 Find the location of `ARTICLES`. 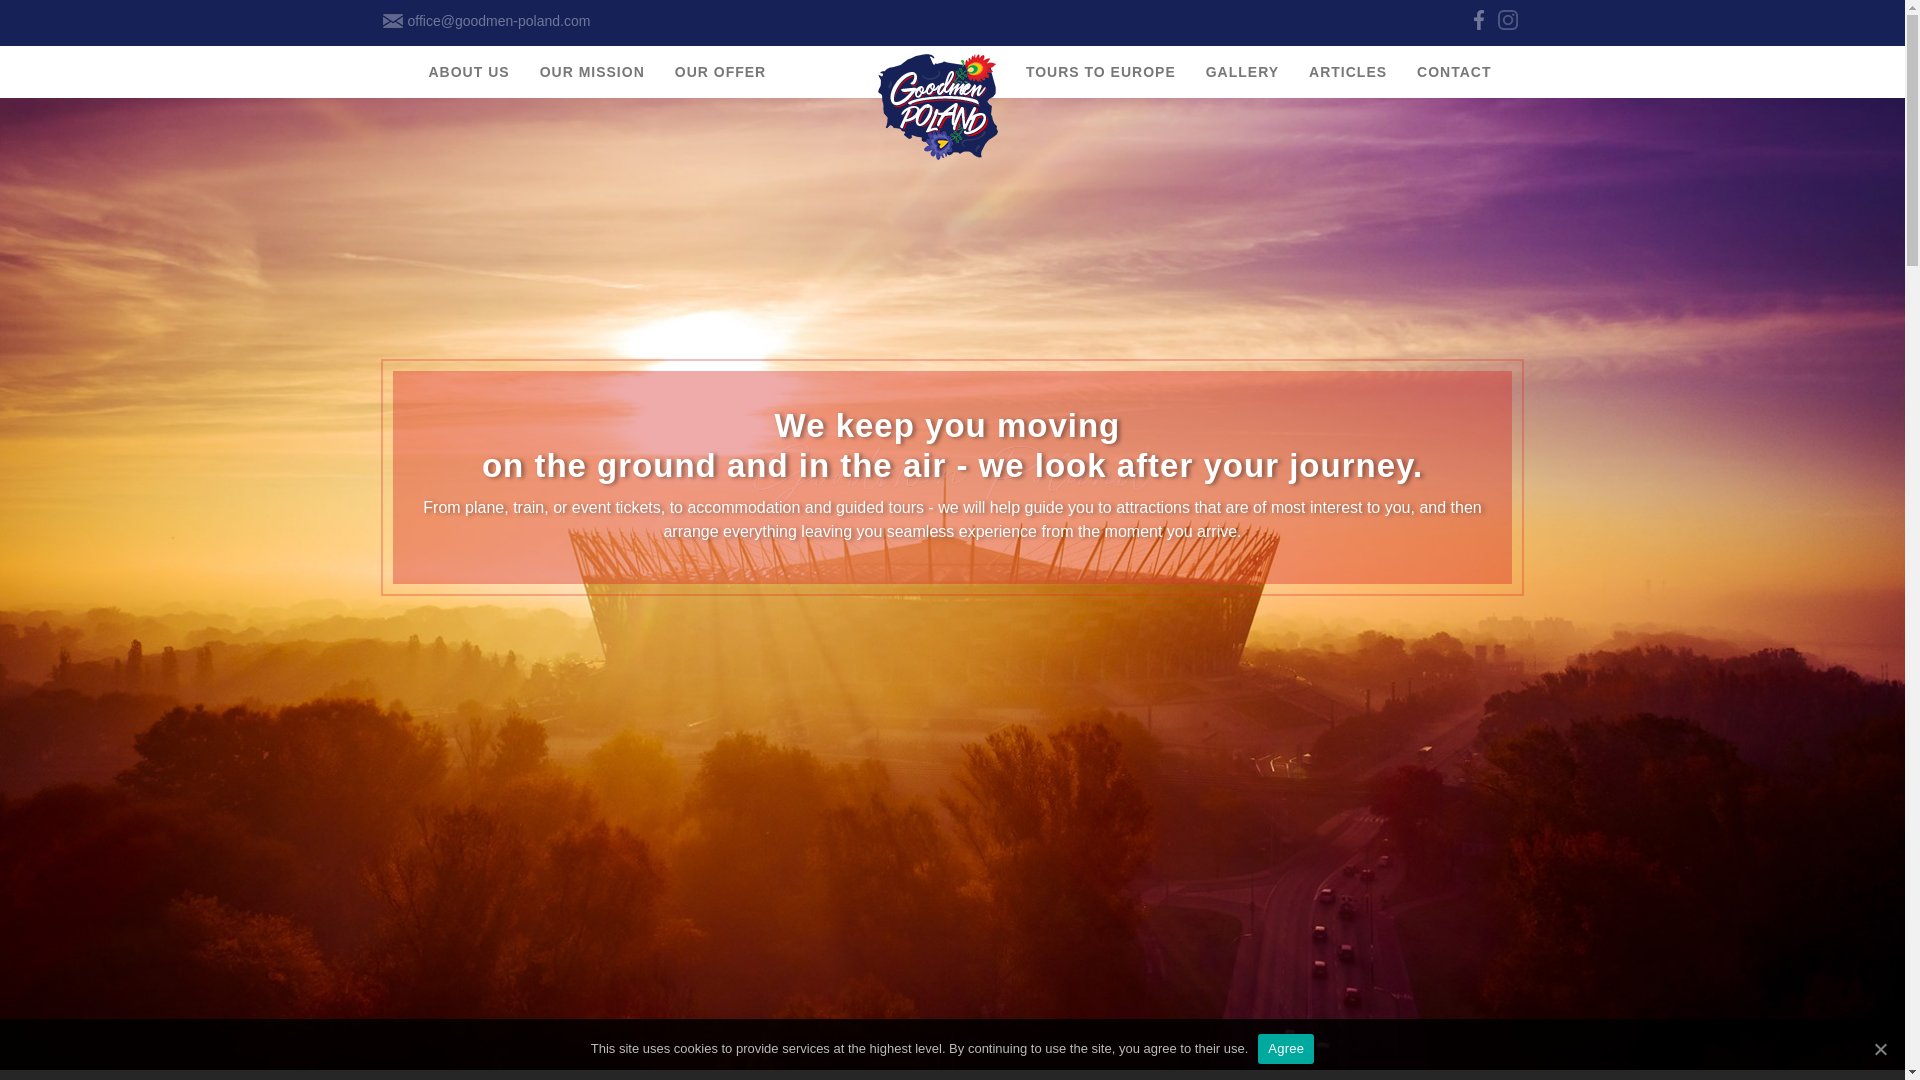

ARTICLES is located at coordinates (1348, 72).